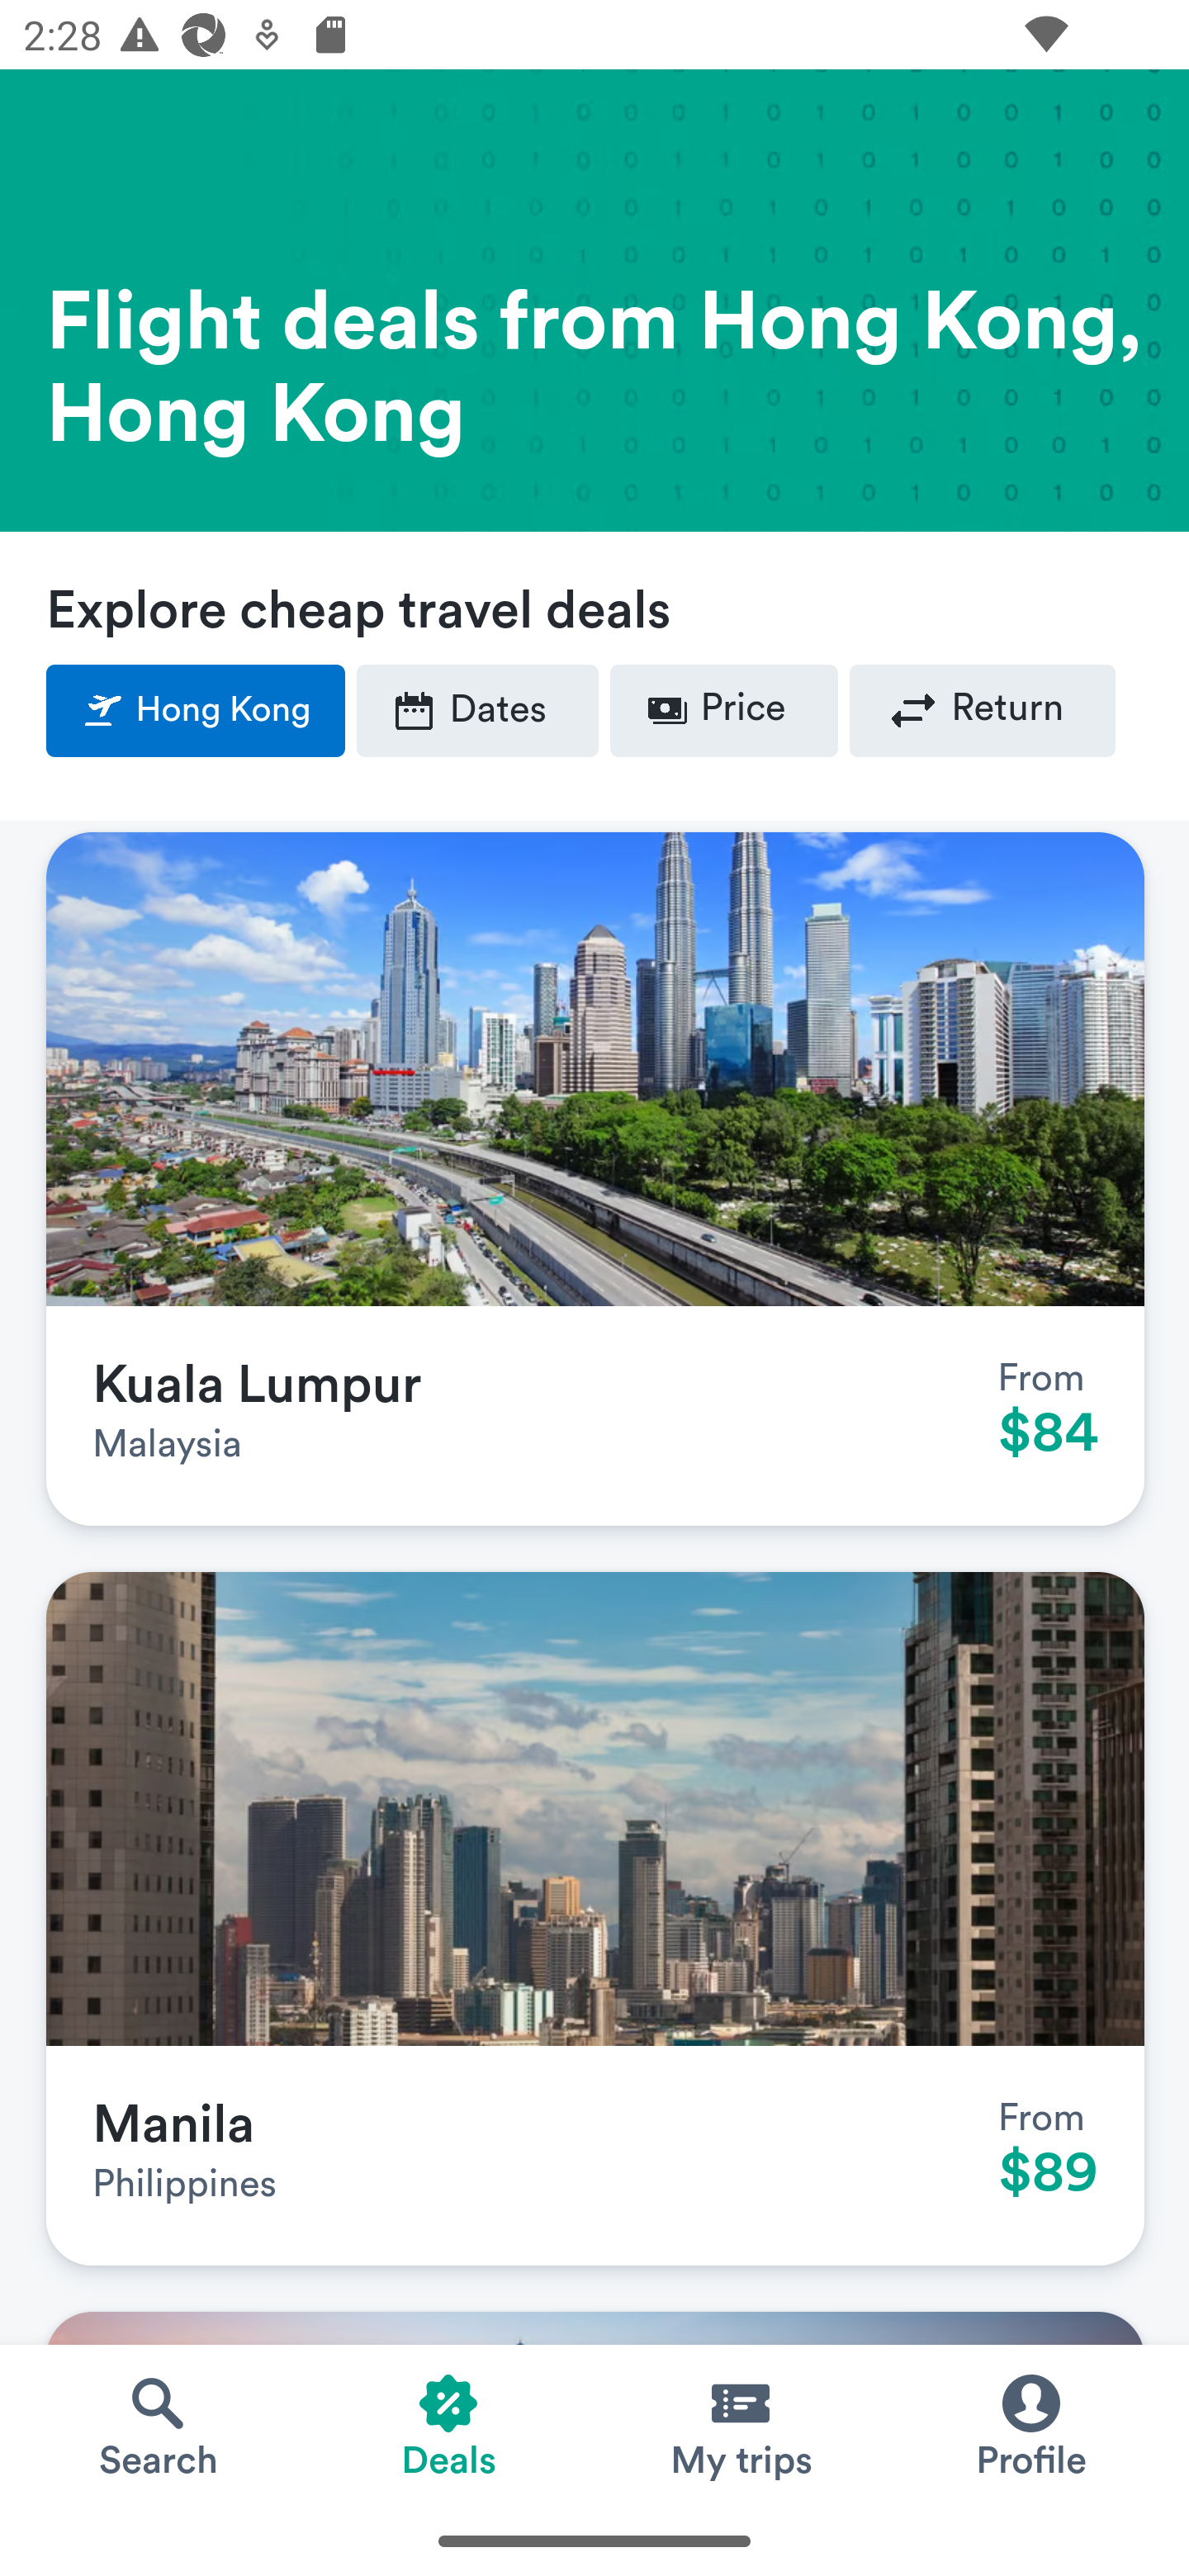 Image resolution: width=1189 pixels, height=2576 pixels. Describe the element at coordinates (723, 712) in the screenshot. I see `Price` at that location.